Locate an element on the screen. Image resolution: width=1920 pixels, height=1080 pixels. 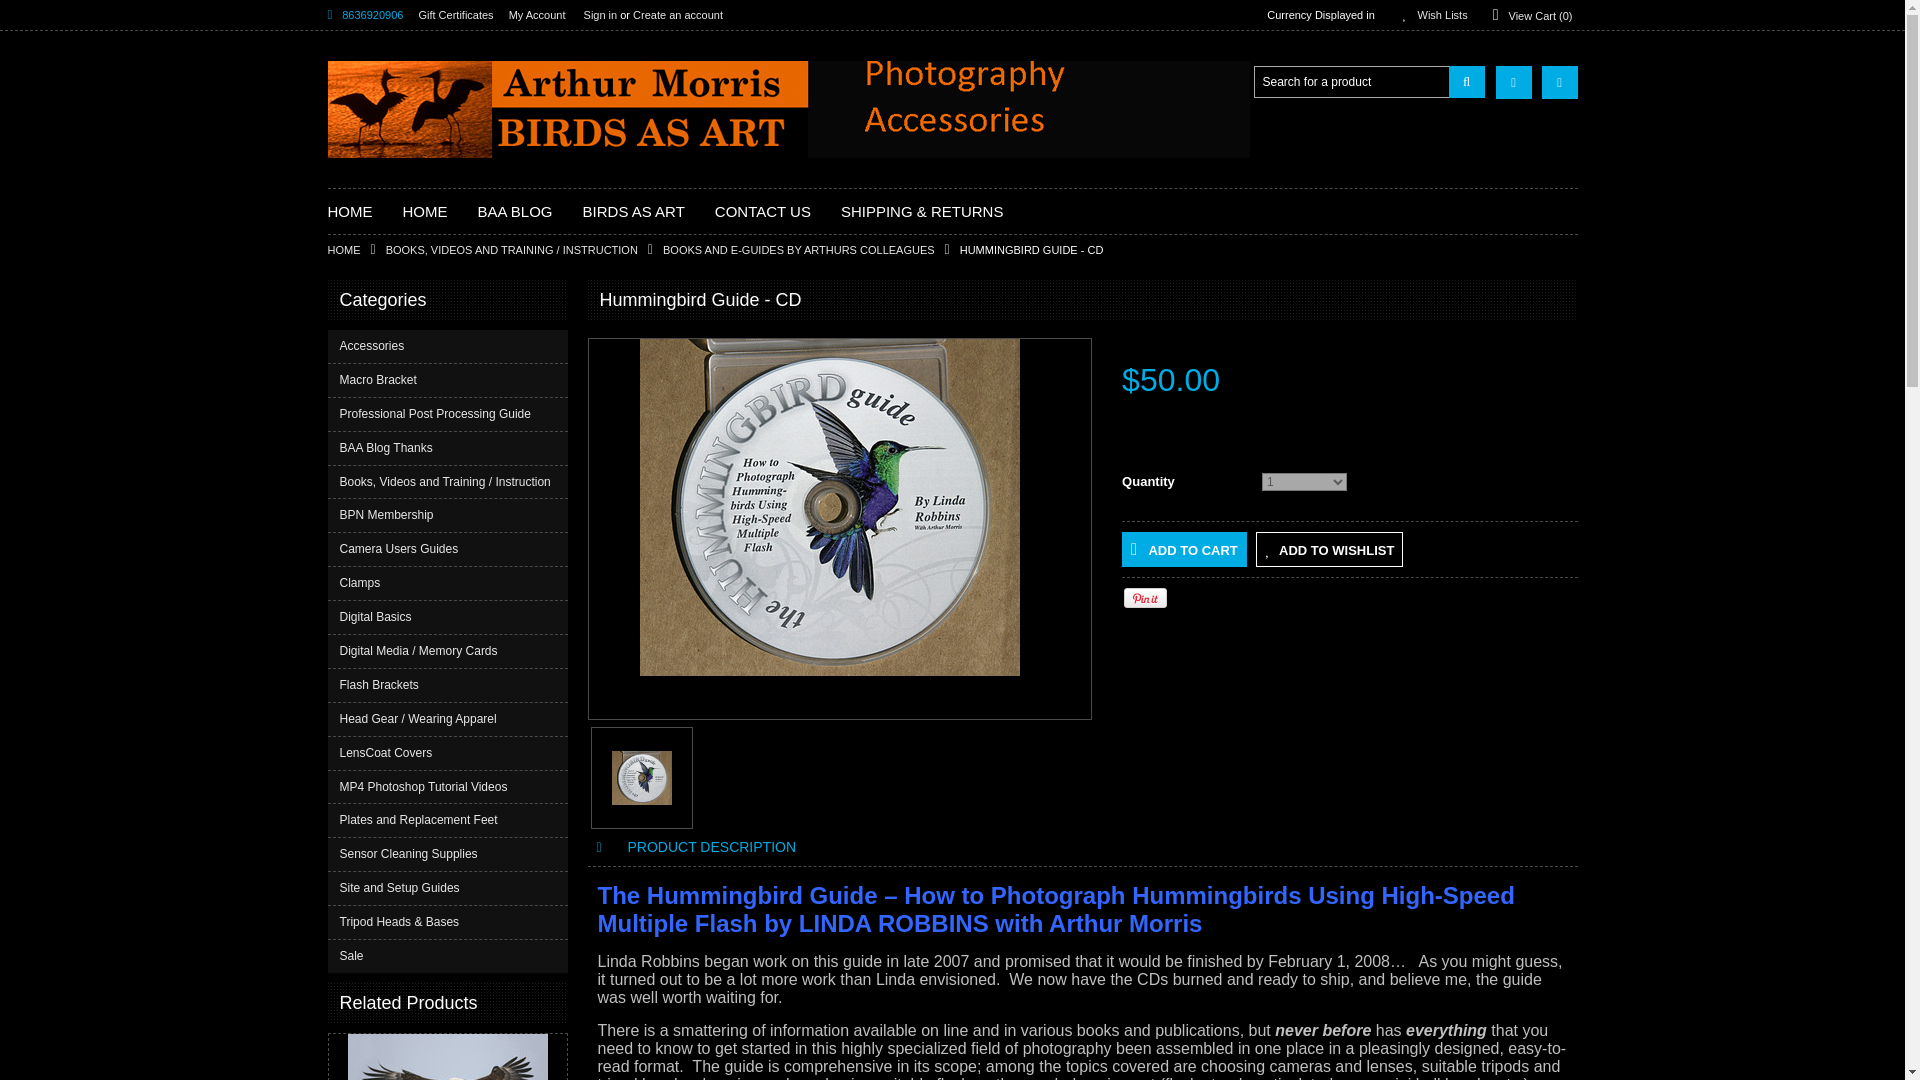
Clamps is located at coordinates (448, 584).